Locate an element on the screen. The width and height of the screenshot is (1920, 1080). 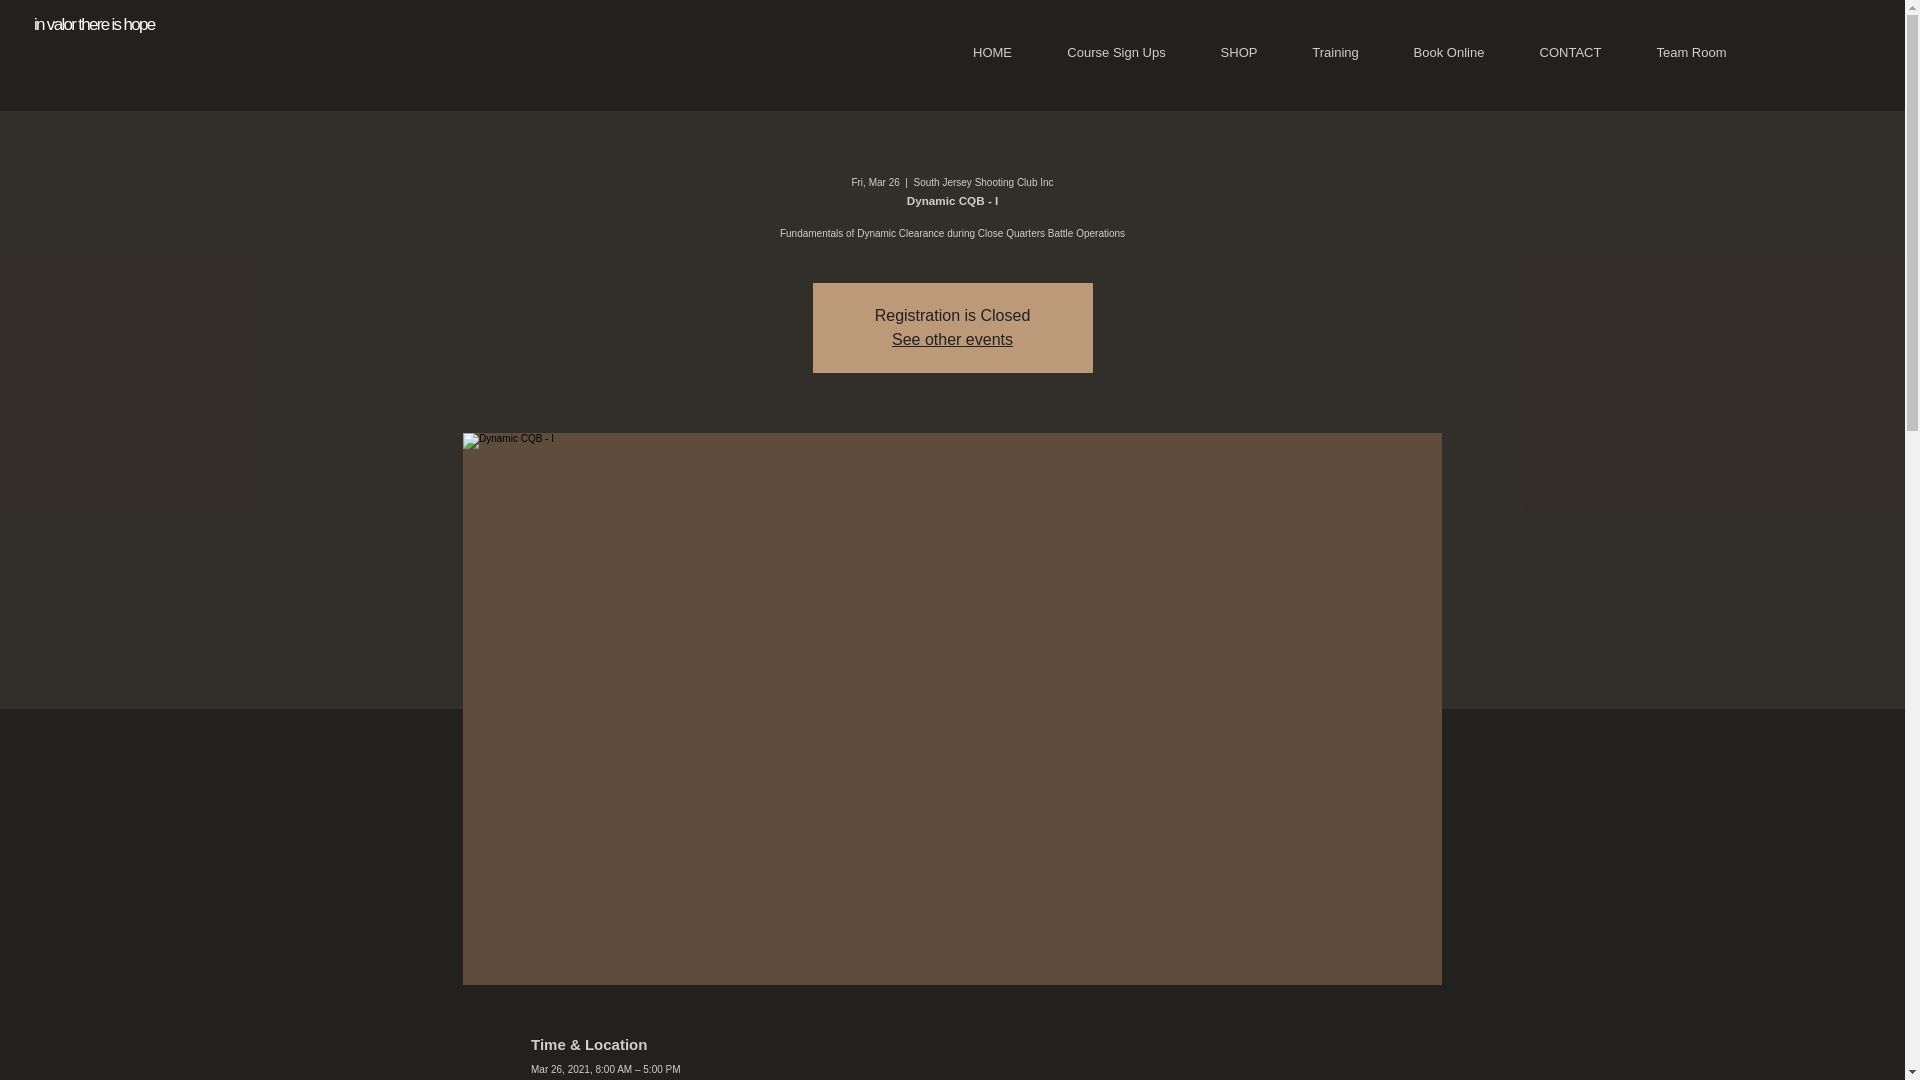
Course Sign Ups is located at coordinates (1116, 52).